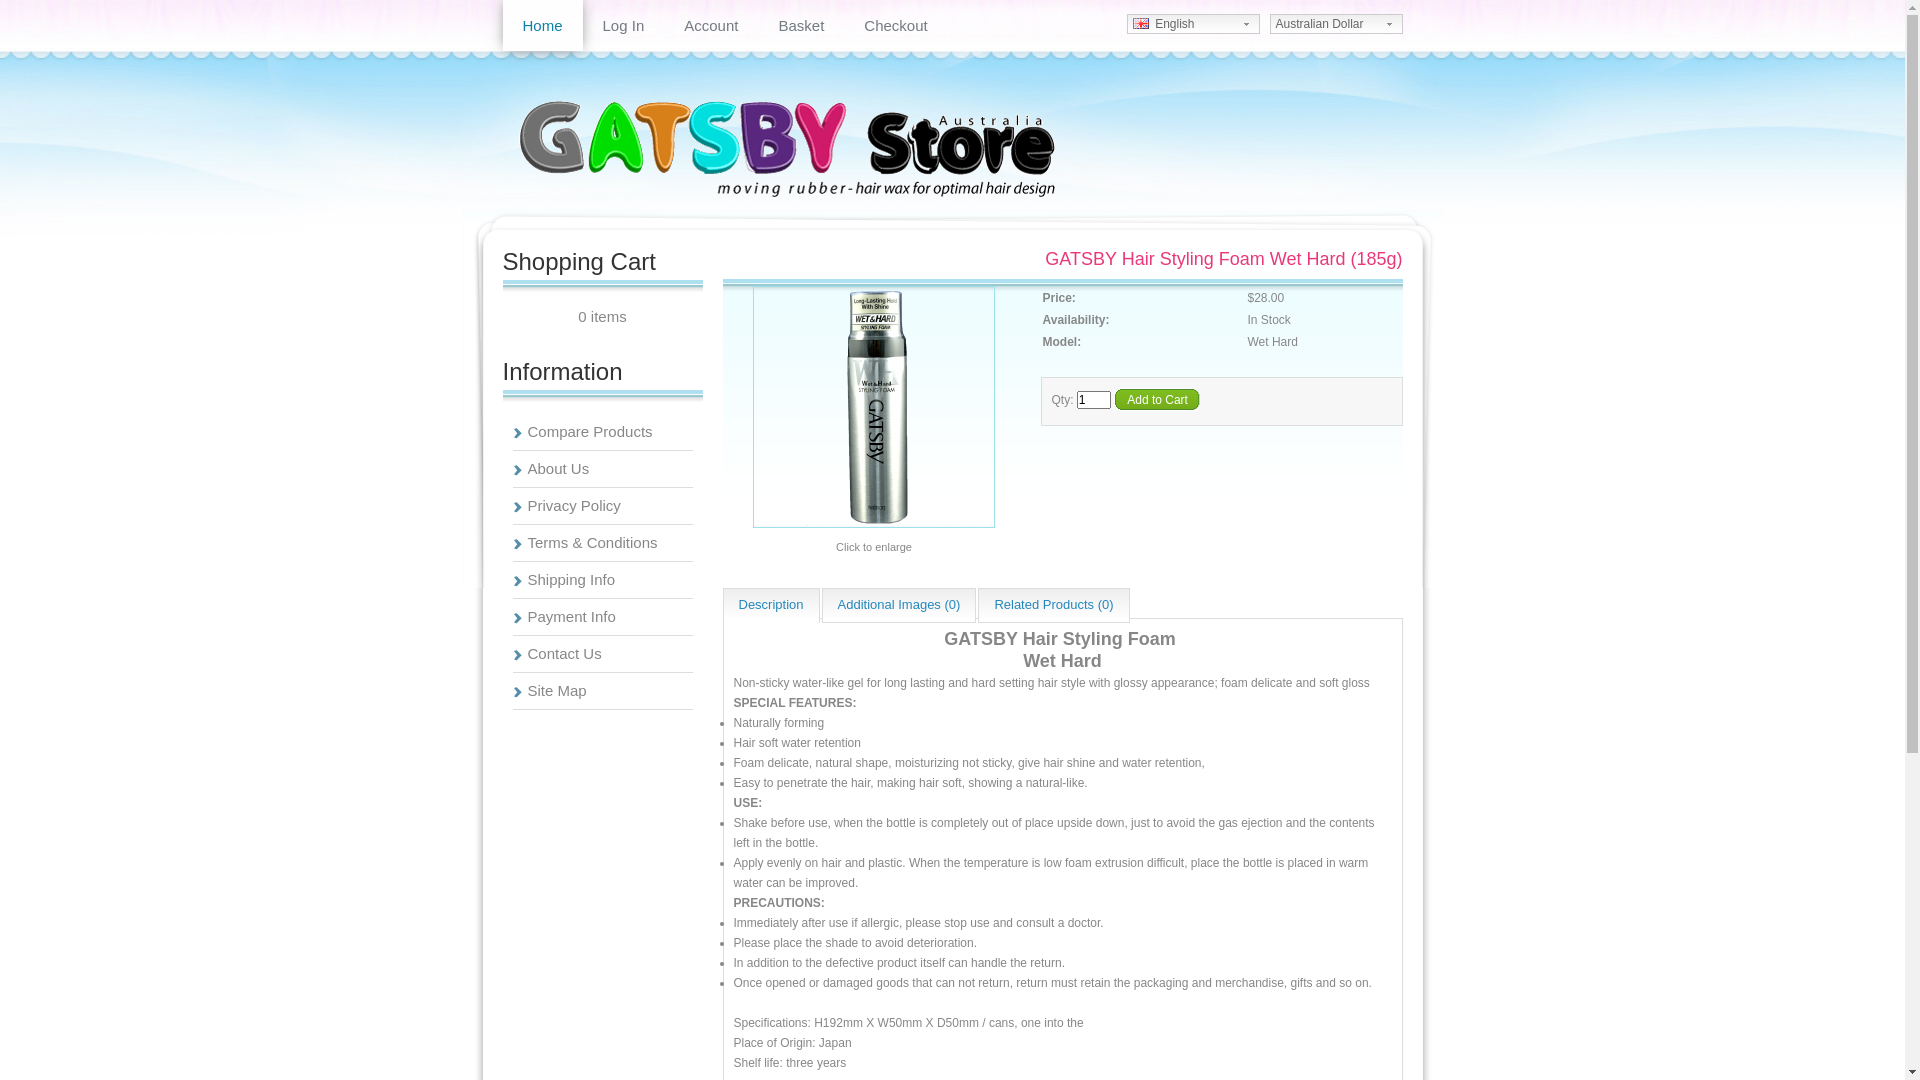 Image resolution: width=1920 pixels, height=1080 pixels. Describe the element at coordinates (558, 690) in the screenshot. I see `Site Map` at that location.